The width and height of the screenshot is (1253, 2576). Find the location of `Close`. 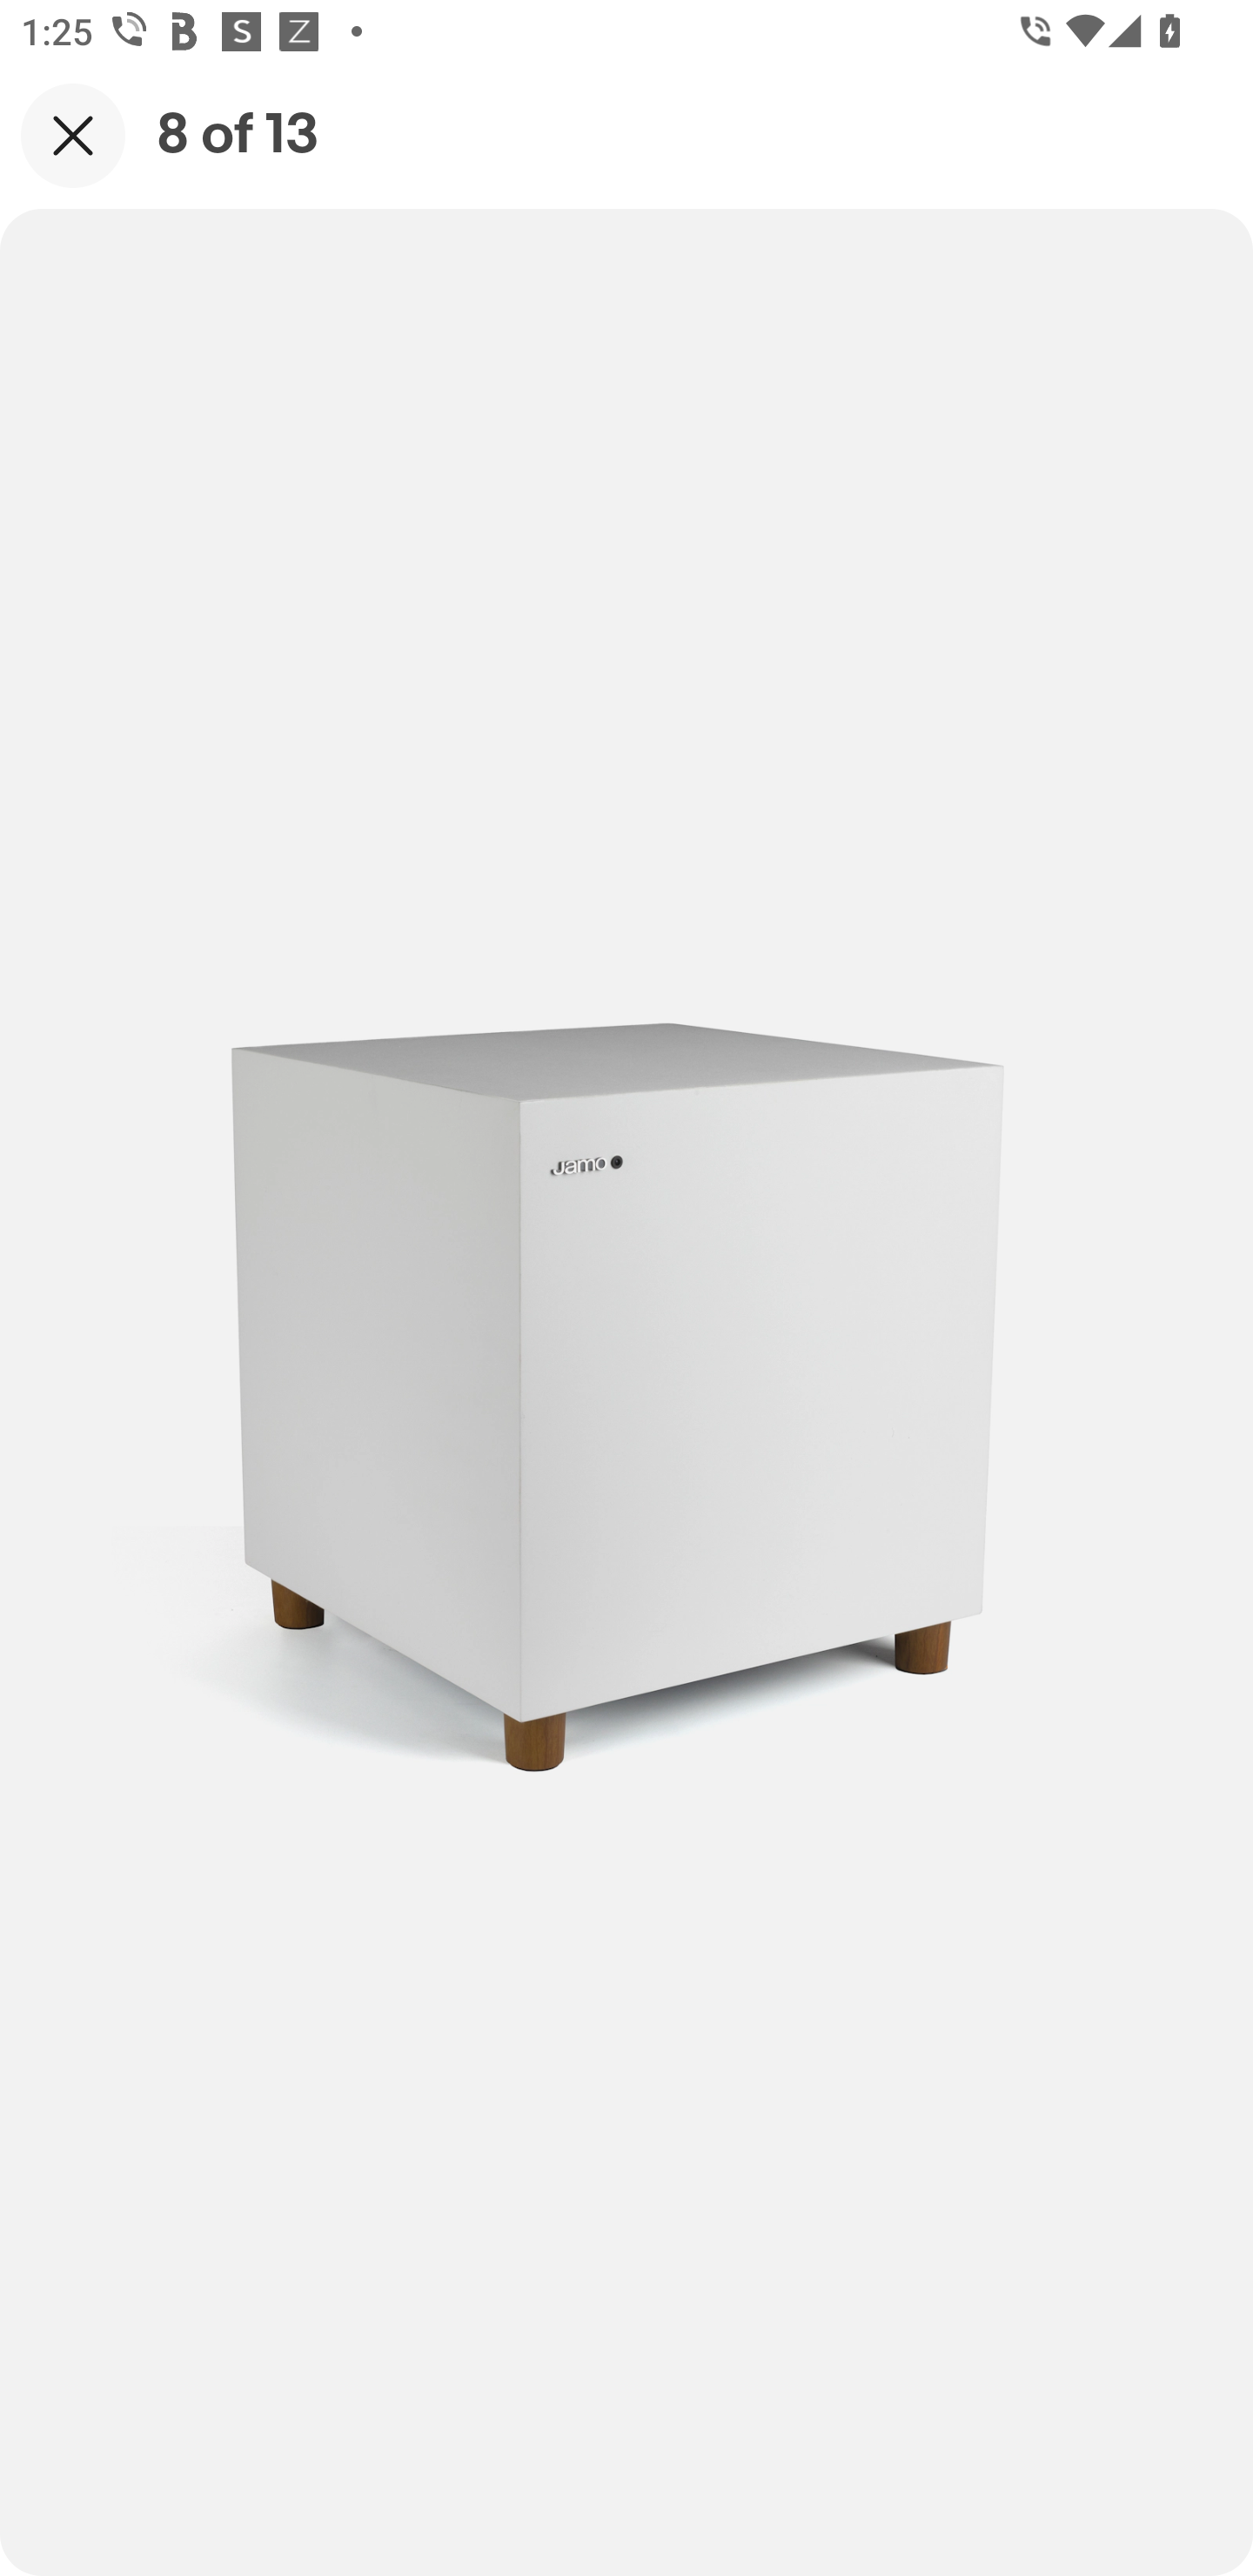

Close is located at coordinates (73, 135).